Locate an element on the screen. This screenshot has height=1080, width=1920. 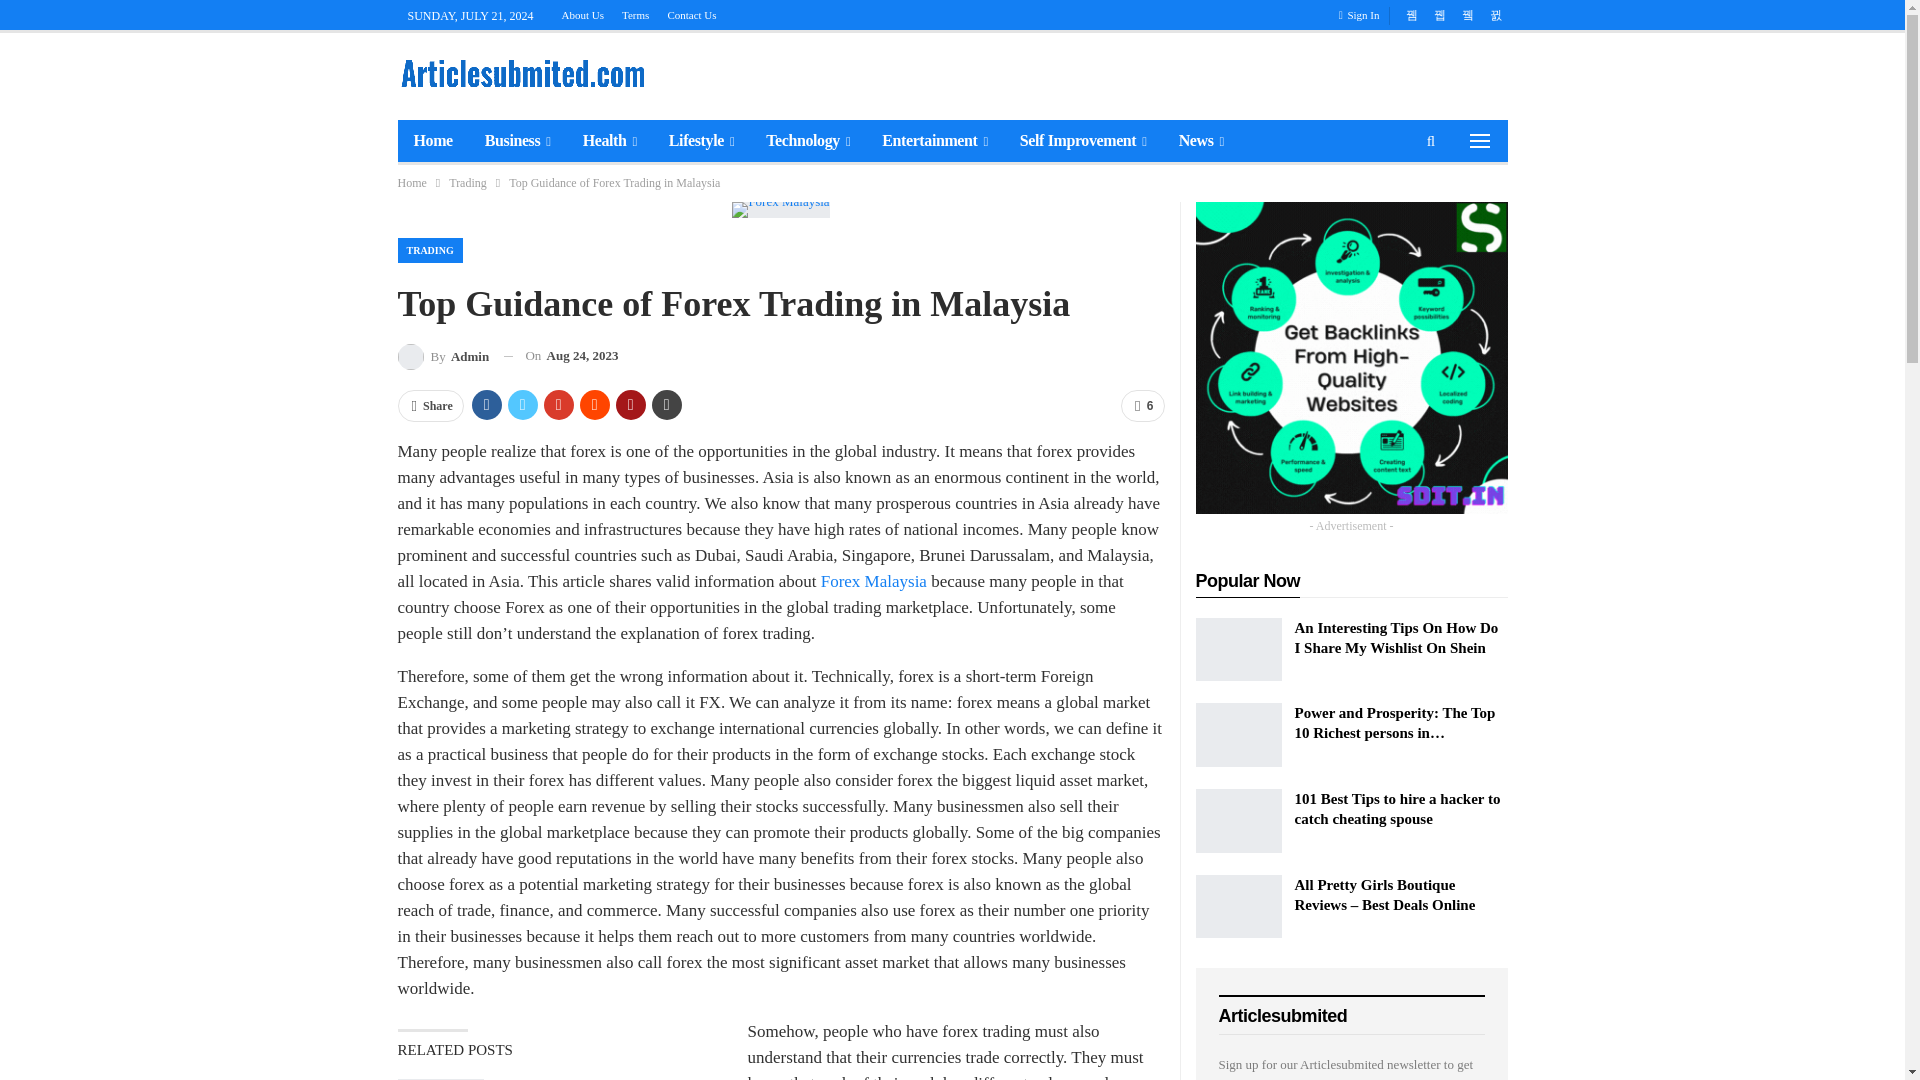
Lifestyle is located at coordinates (701, 140).